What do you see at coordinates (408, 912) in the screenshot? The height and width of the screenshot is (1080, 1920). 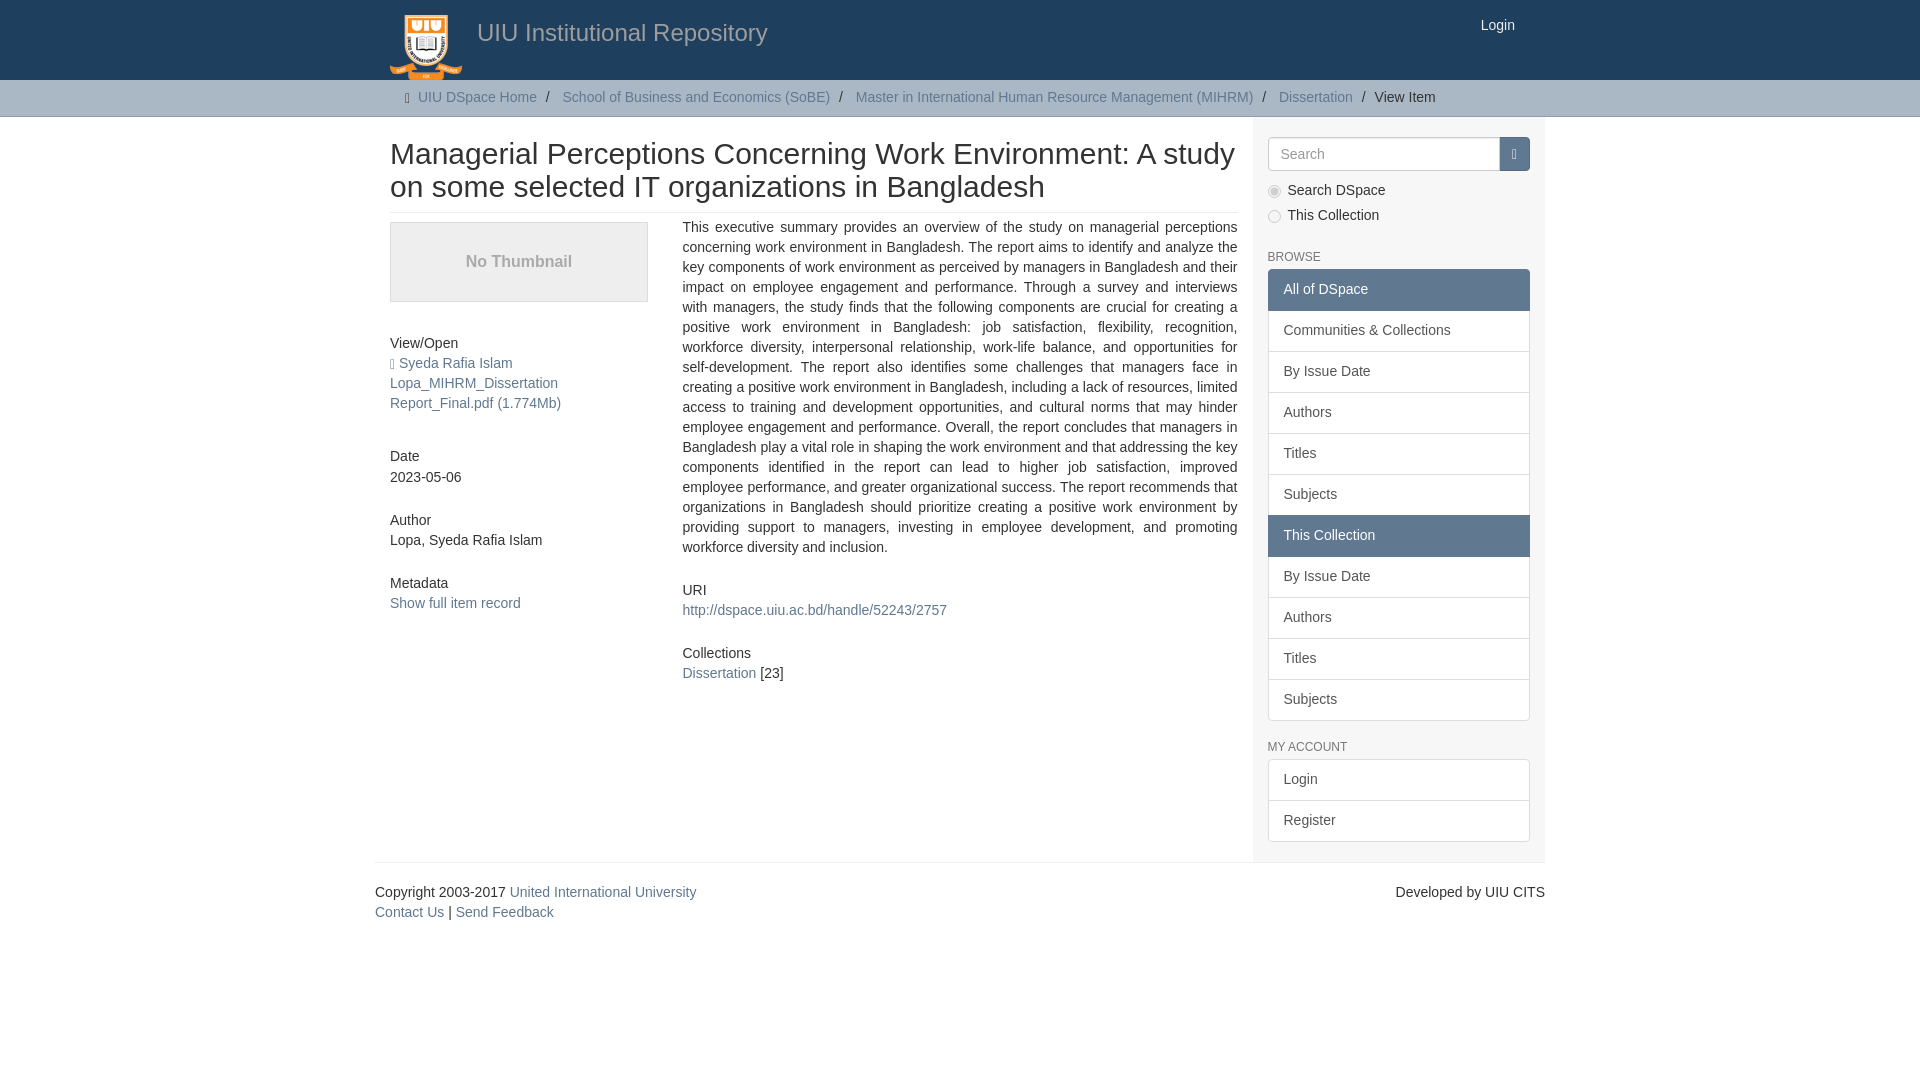 I see `Contact Us` at bounding box center [408, 912].